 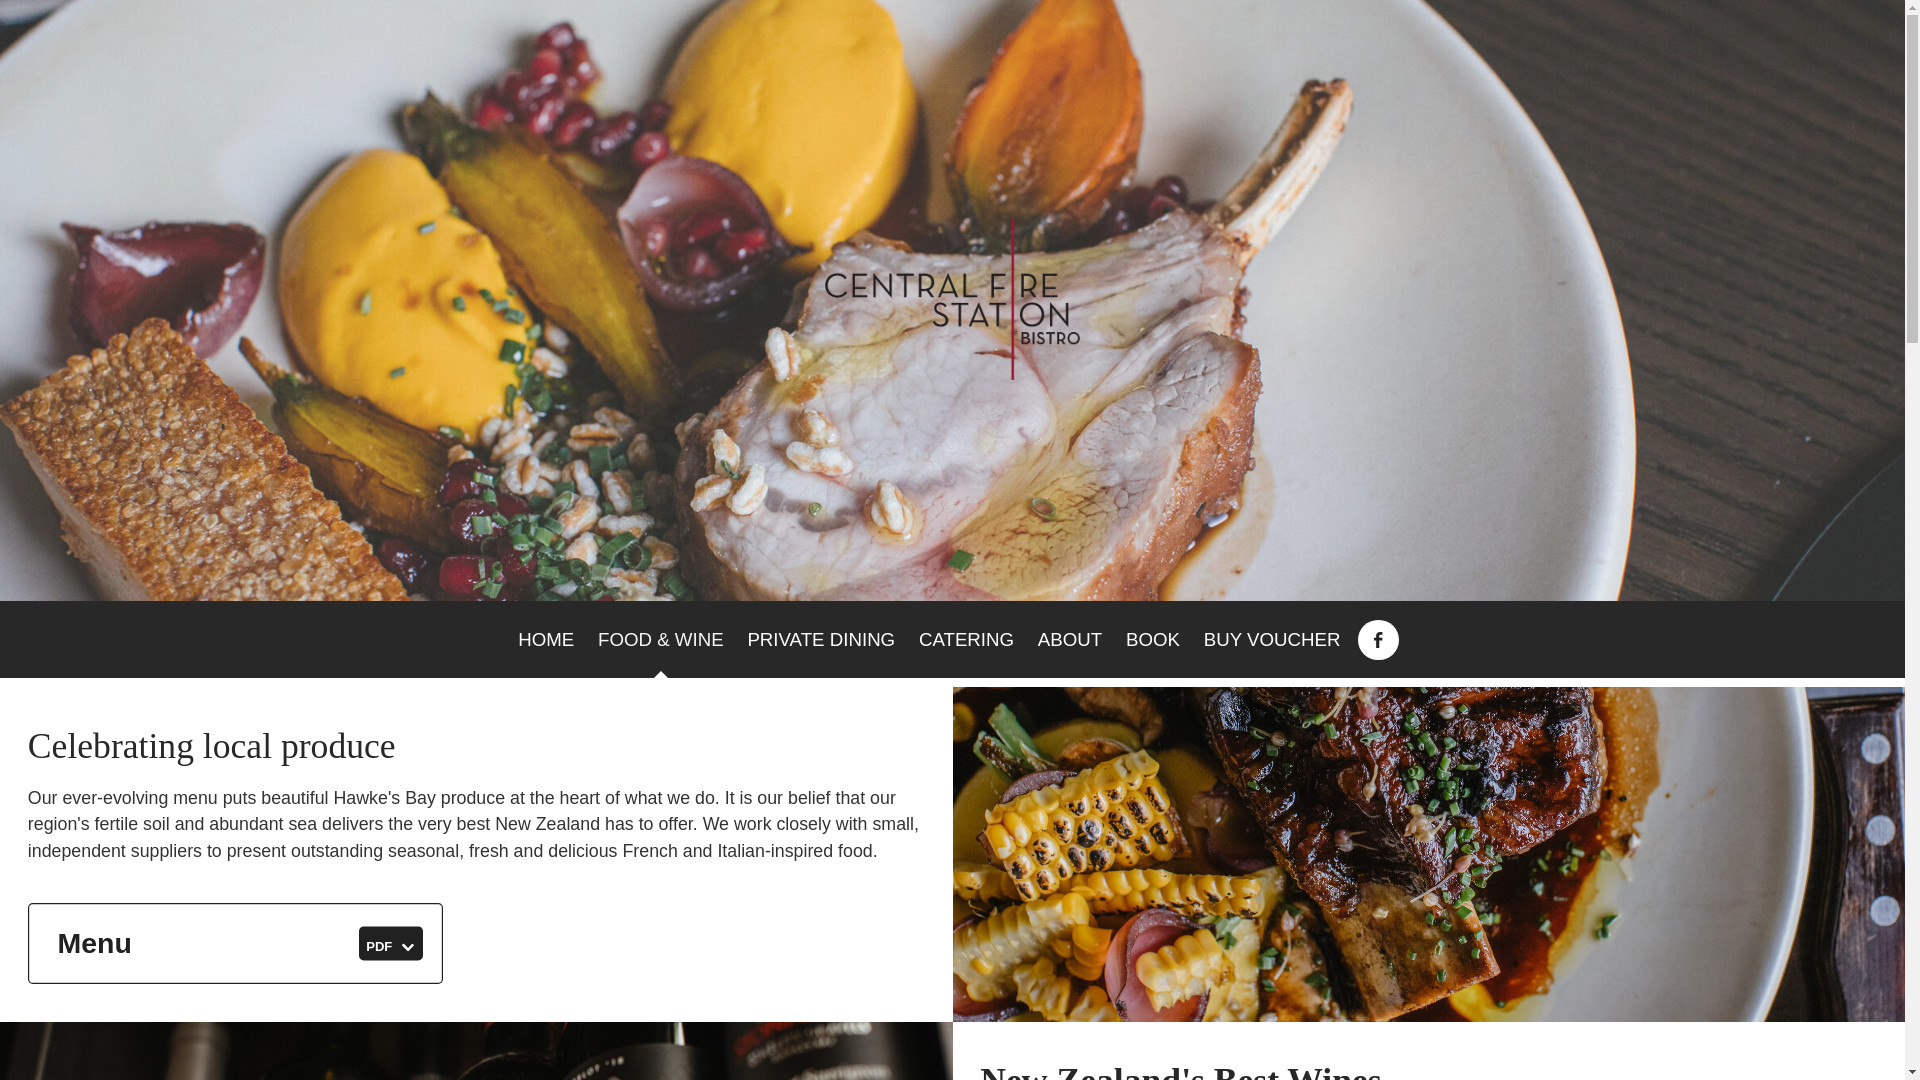 I want to click on BOOK, so click(x=1152, y=639).